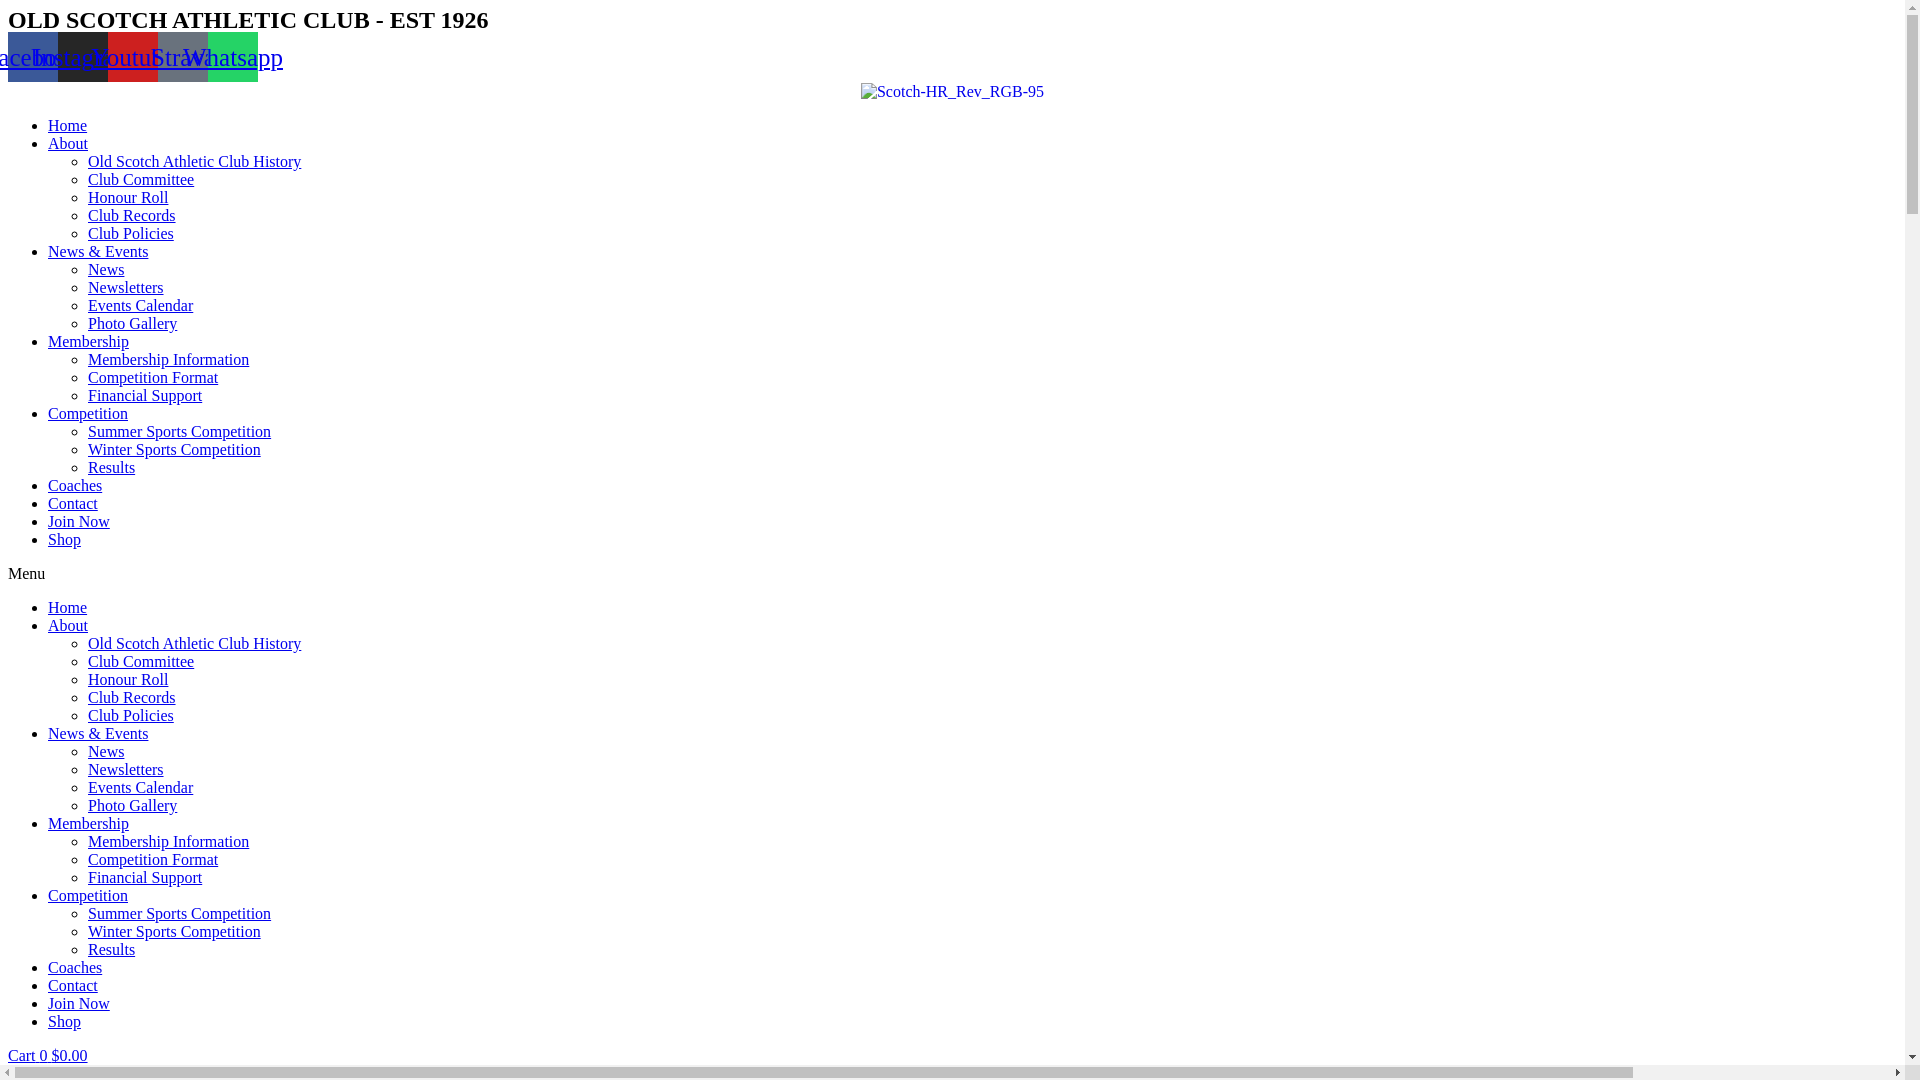 This screenshot has height=1080, width=1920. What do you see at coordinates (106, 752) in the screenshot?
I see `News` at bounding box center [106, 752].